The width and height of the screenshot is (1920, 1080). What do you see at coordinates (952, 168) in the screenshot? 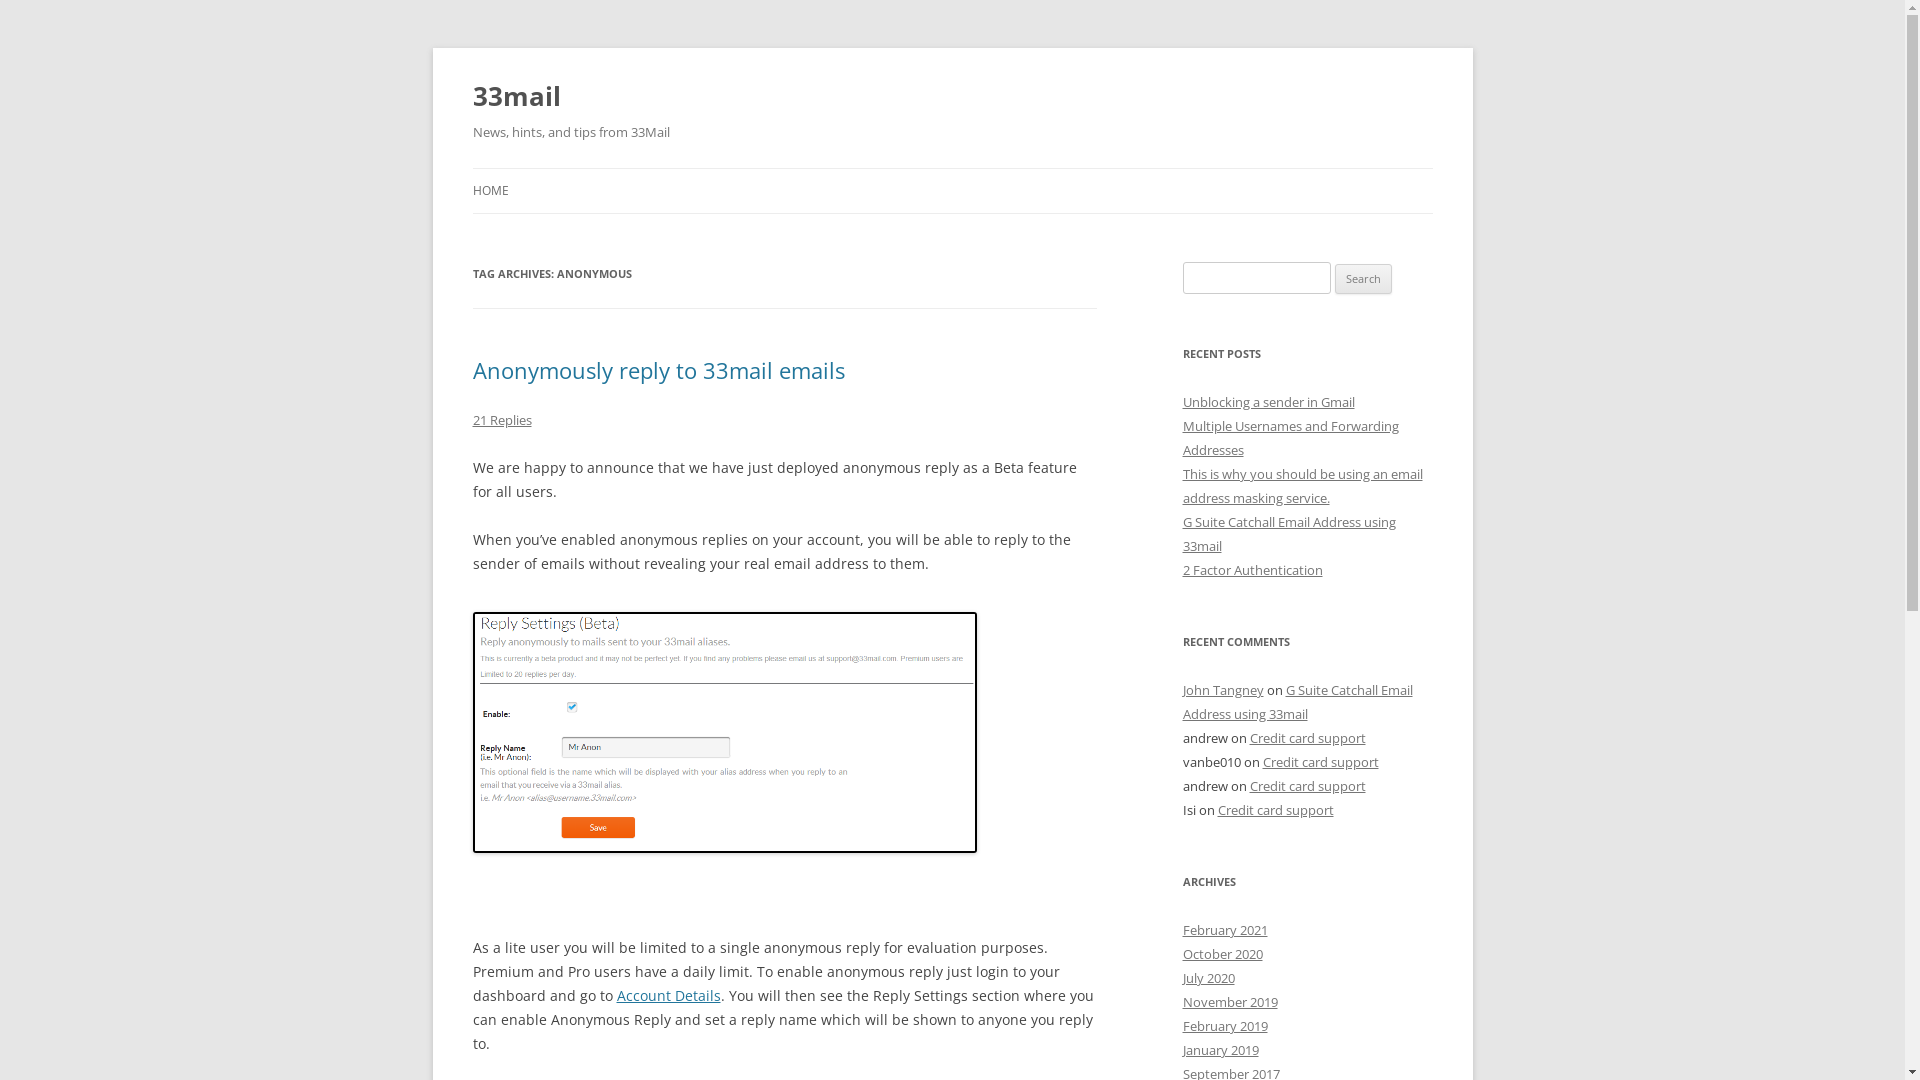
I see `Skip to content` at bounding box center [952, 168].